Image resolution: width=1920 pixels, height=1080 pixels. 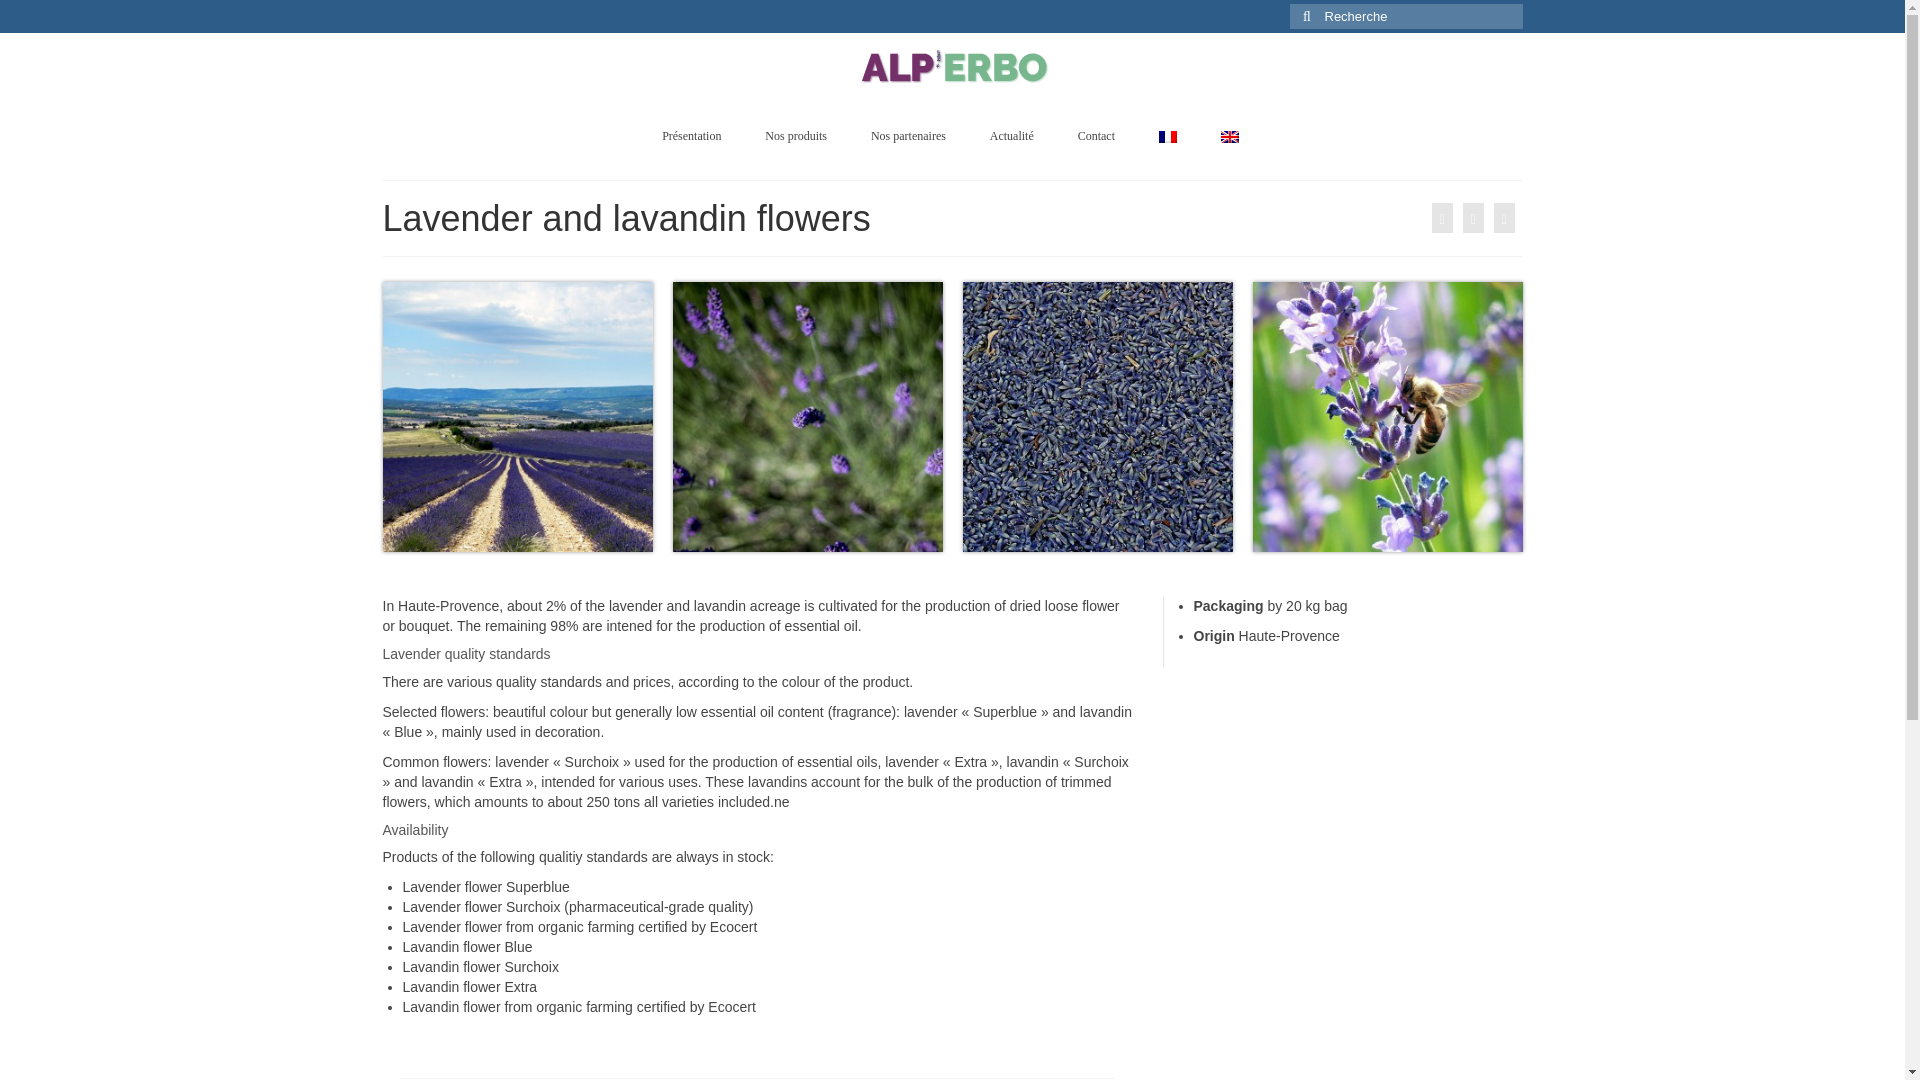 What do you see at coordinates (795, 136) in the screenshot?
I see `Nos produits` at bounding box center [795, 136].